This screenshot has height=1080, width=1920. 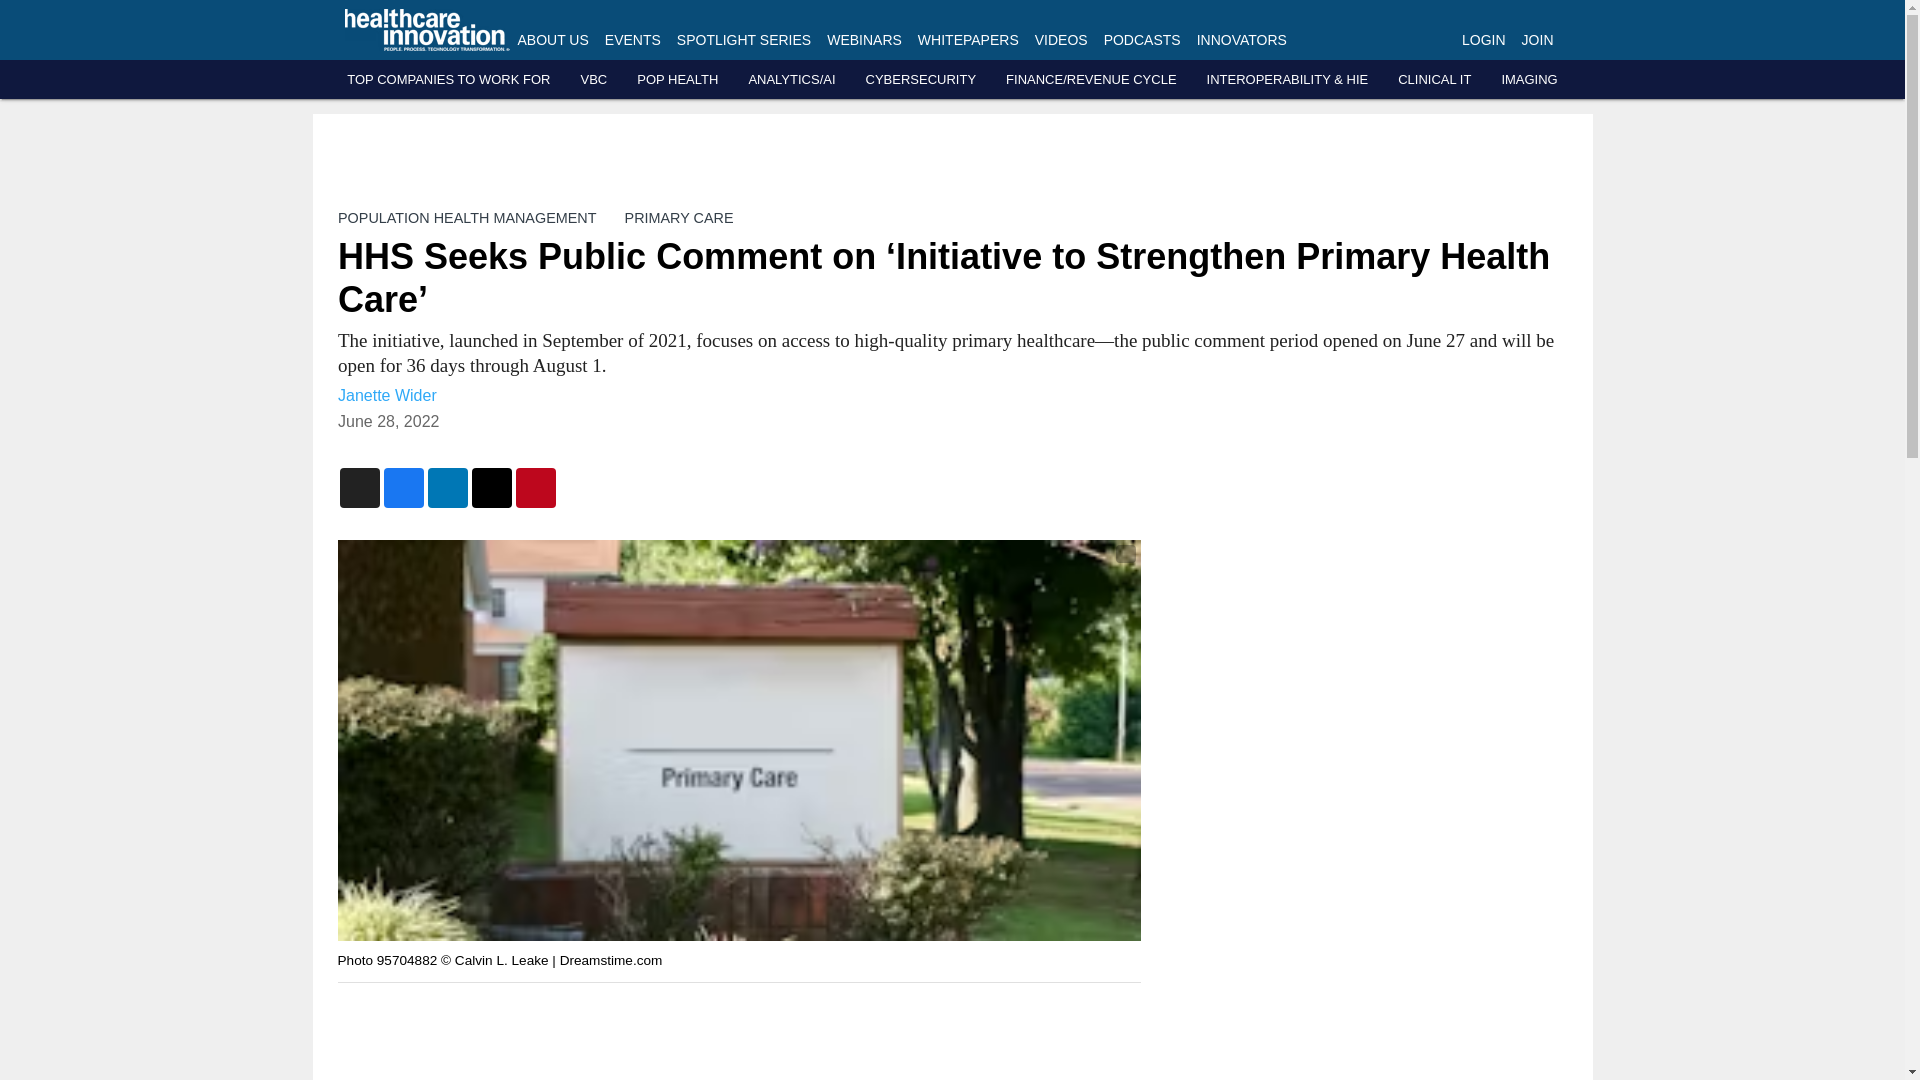 What do you see at coordinates (1483, 40) in the screenshot?
I see `LOGIN` at bounding box center [1483, 40].